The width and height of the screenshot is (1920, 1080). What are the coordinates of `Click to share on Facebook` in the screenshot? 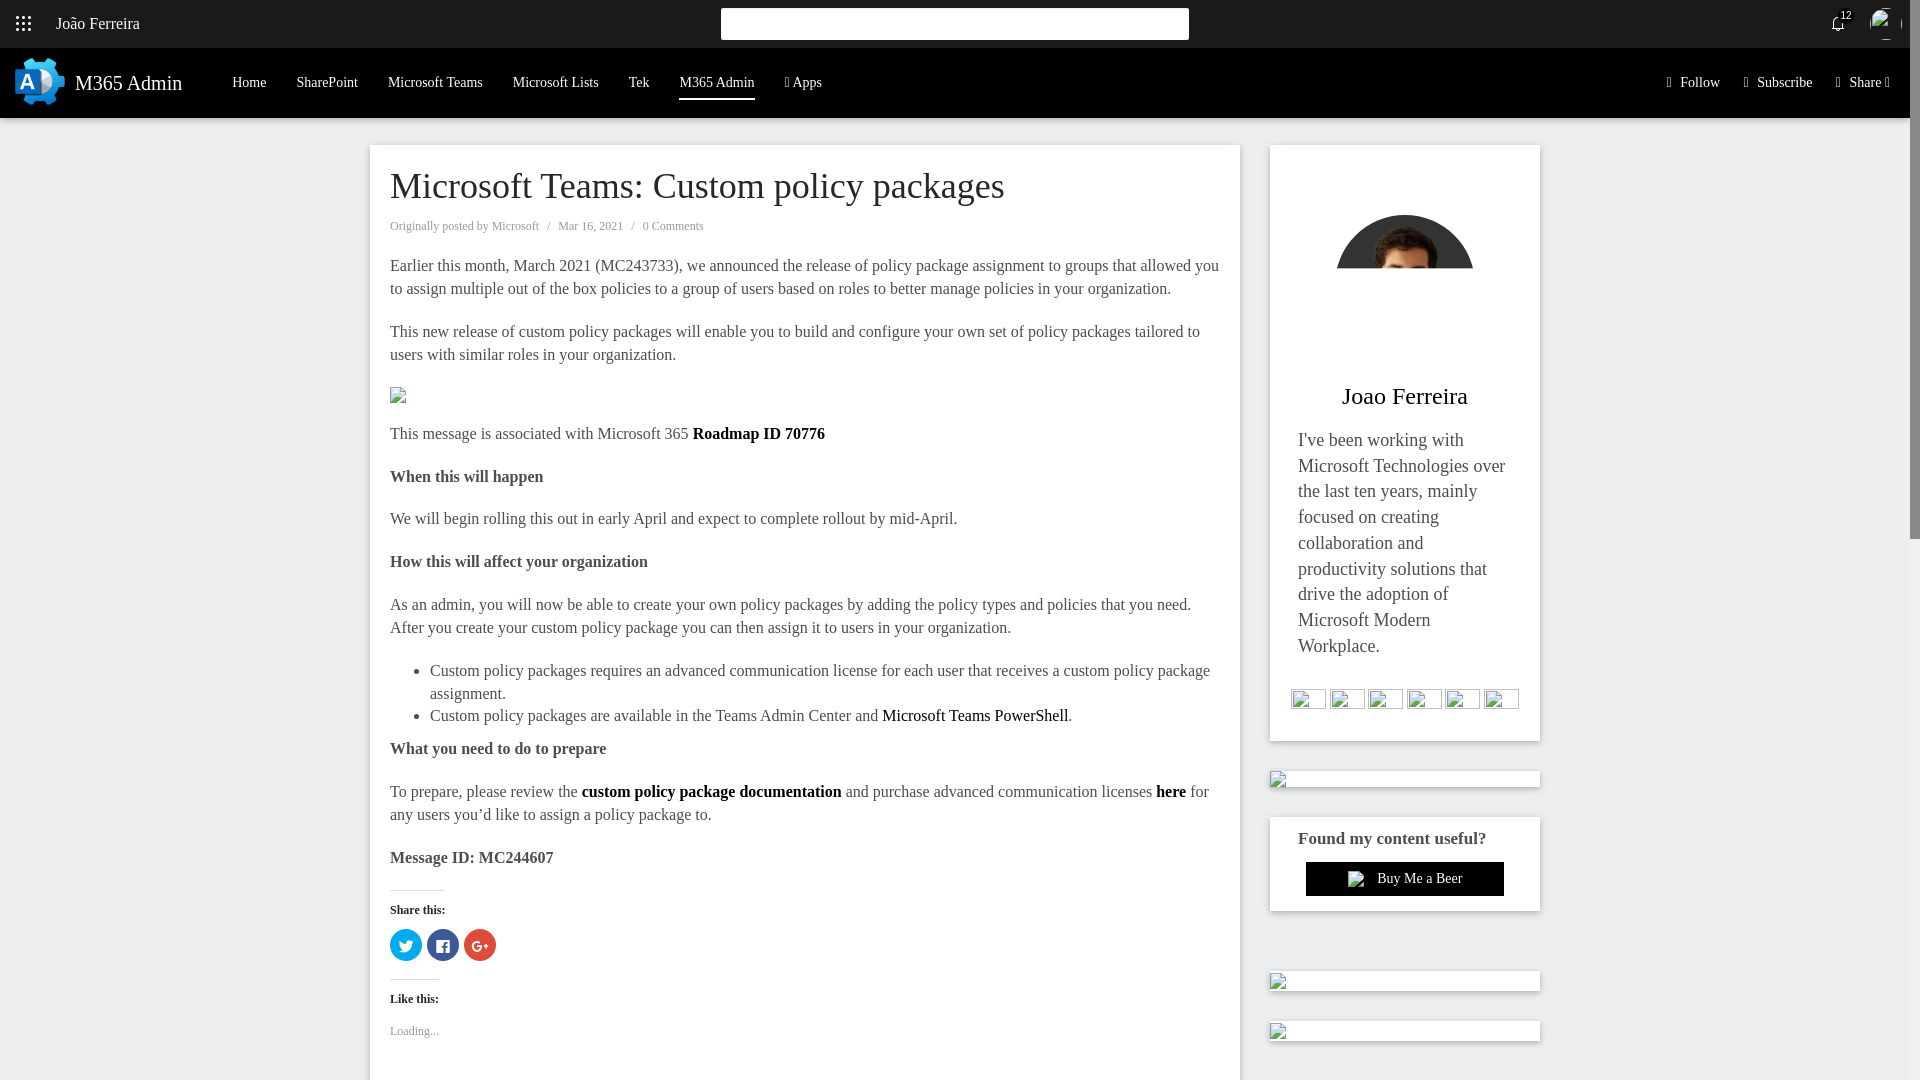 It's located at (442, 944).